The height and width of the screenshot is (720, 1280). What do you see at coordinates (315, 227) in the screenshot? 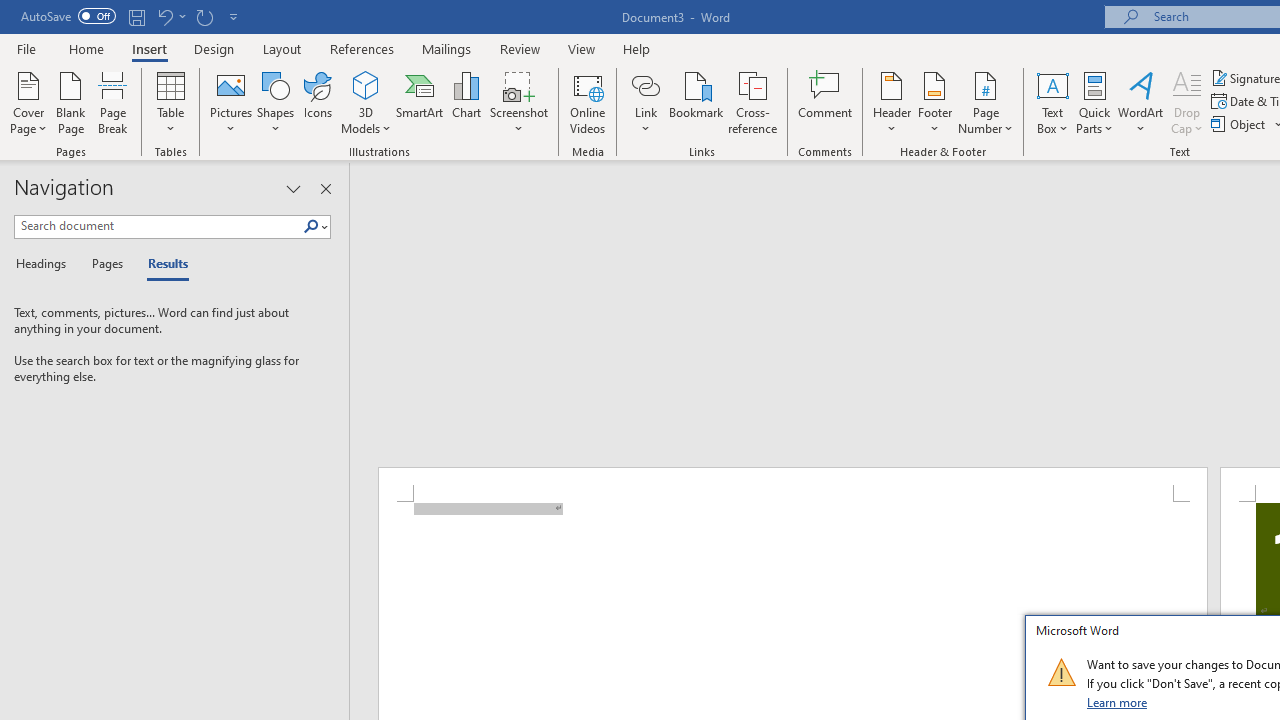
I see `Search` at bounding box center [315, 227].